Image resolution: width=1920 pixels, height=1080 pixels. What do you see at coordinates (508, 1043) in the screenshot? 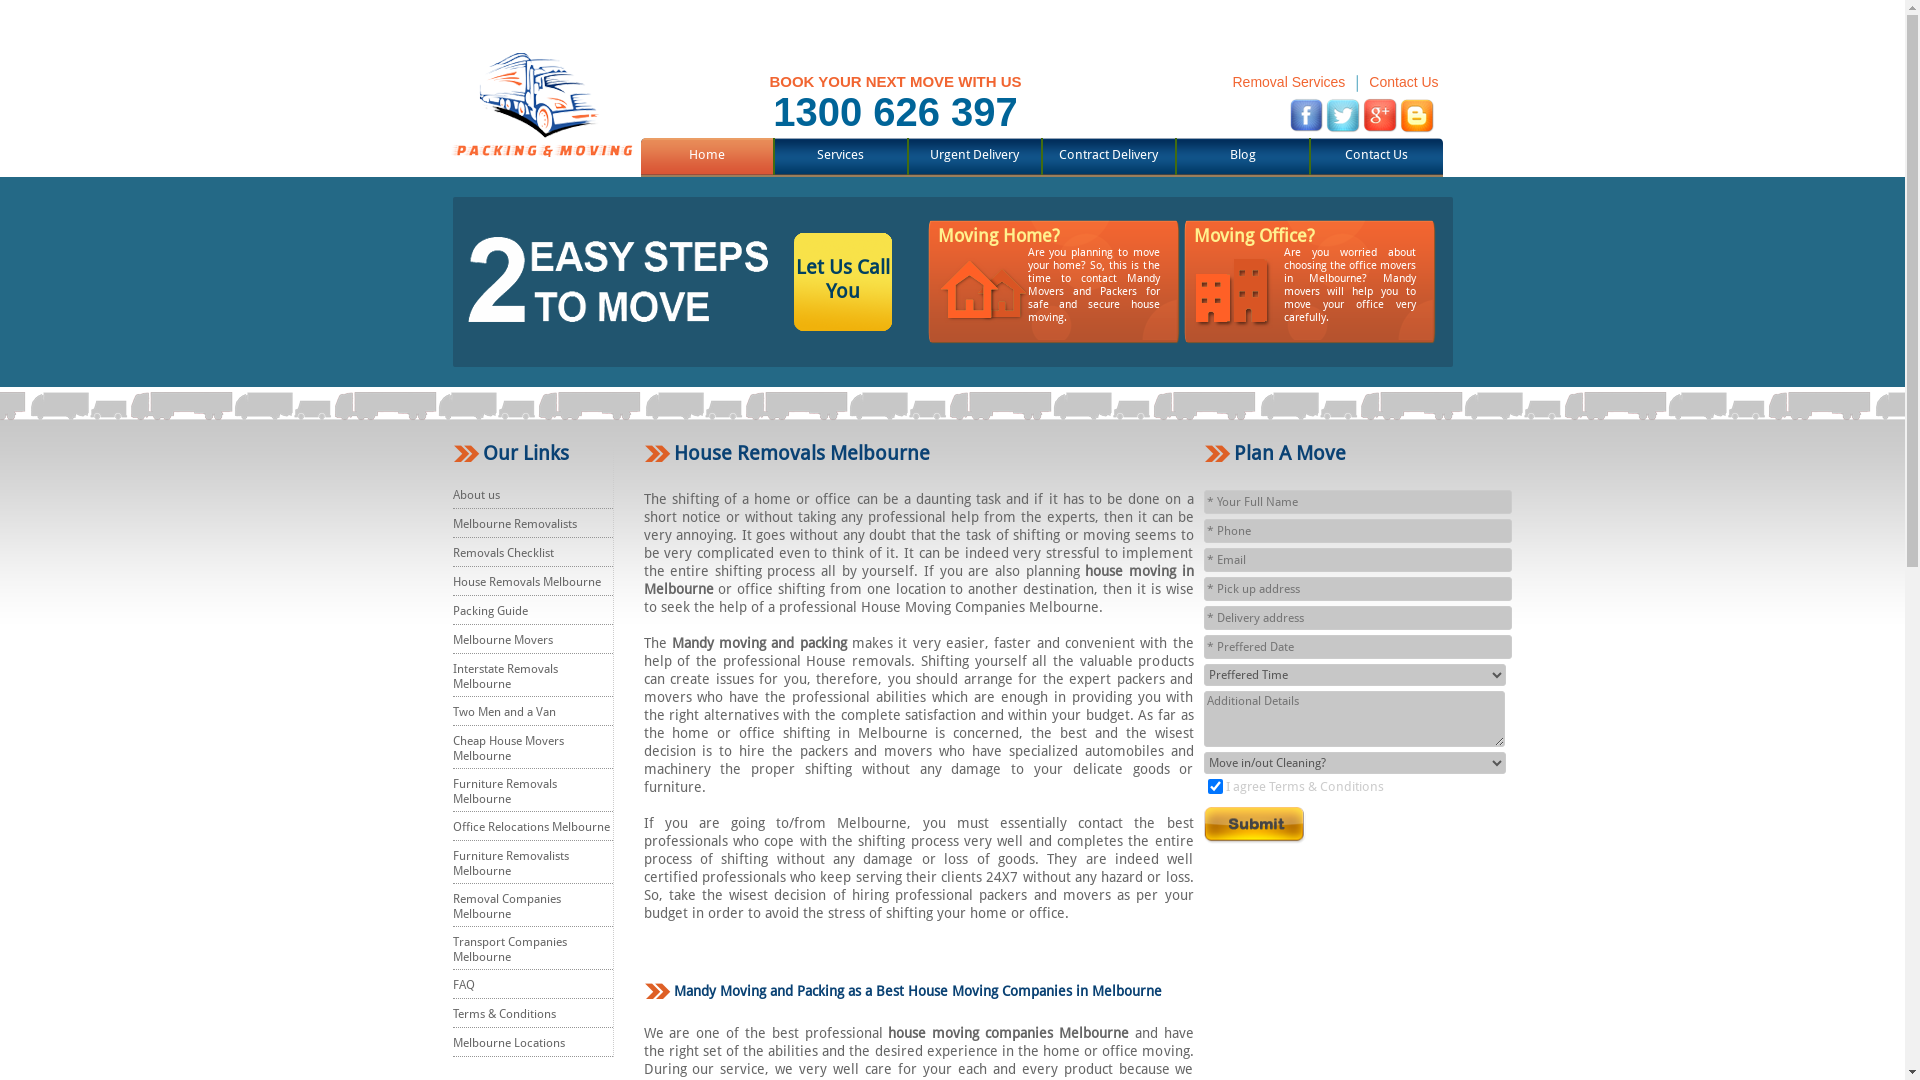
I see `Melbourne Locations` at bounding box center [508, 1043].